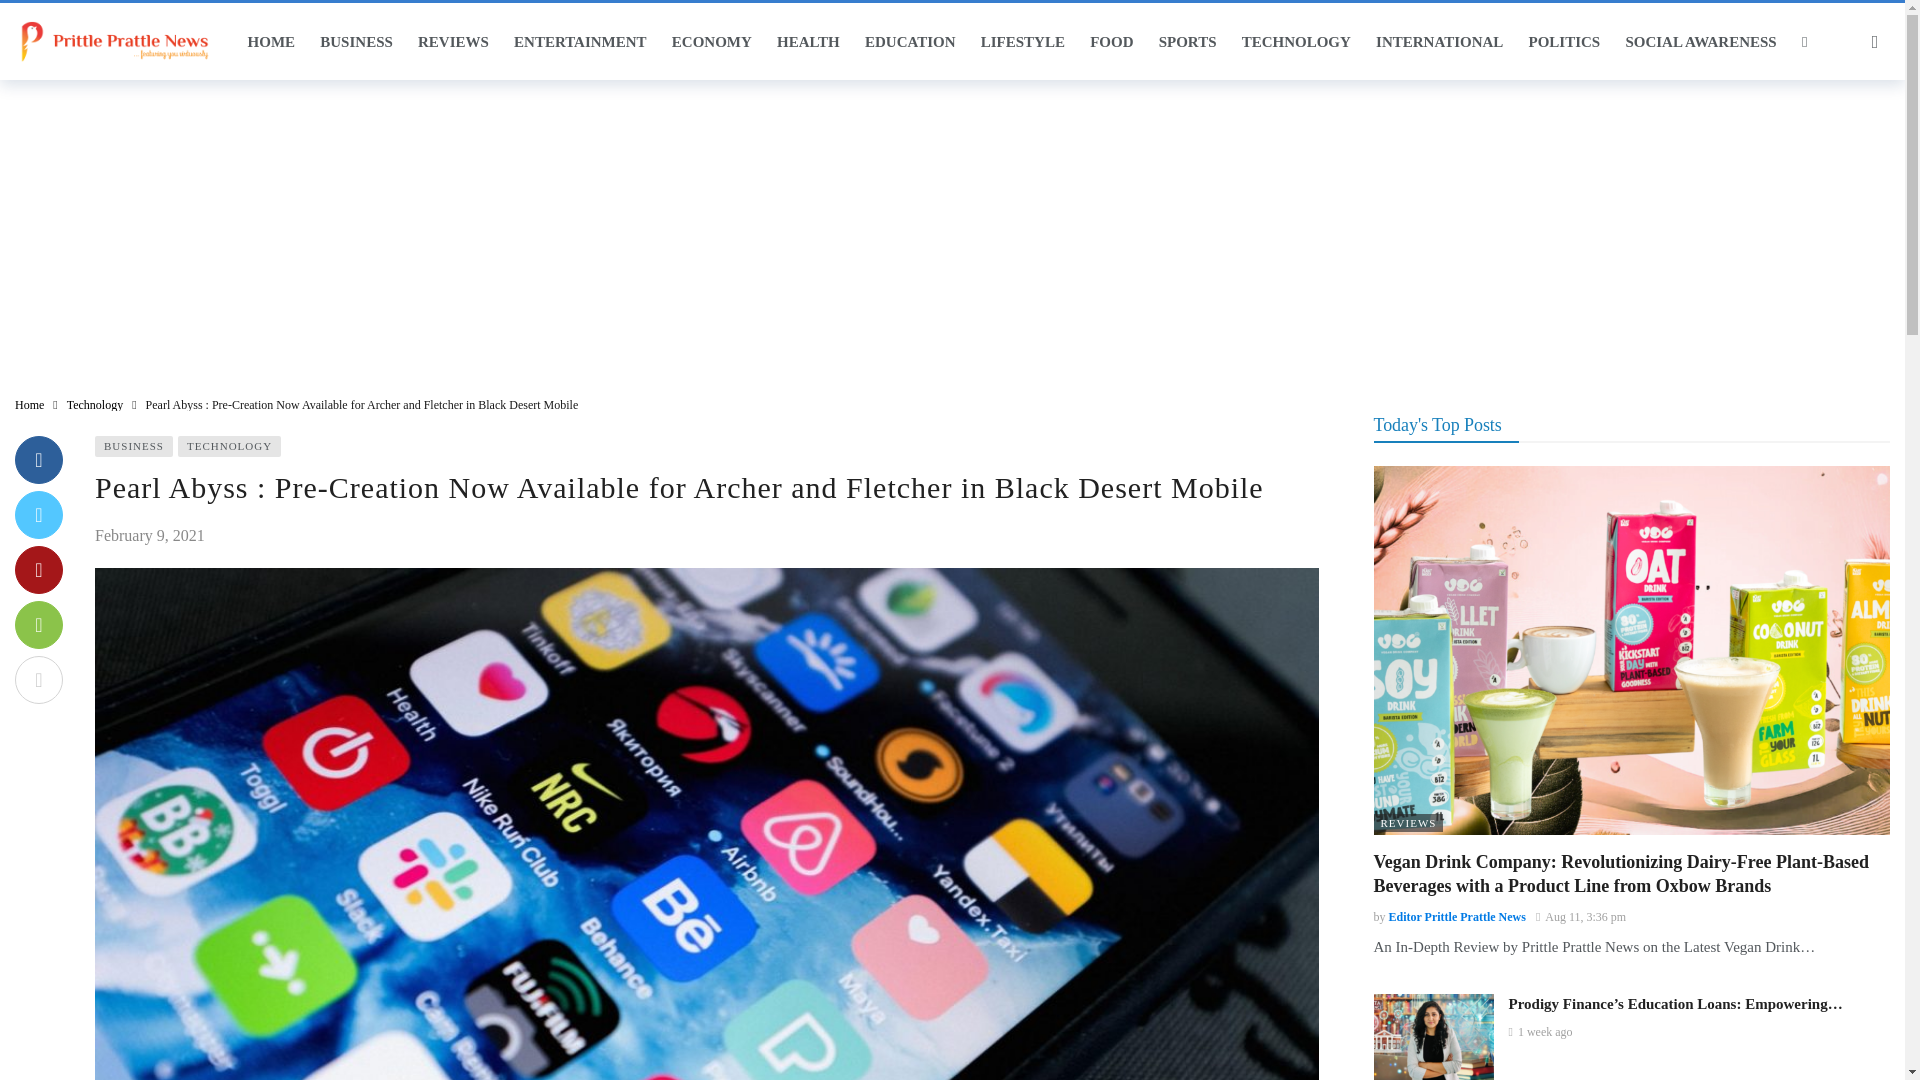 The height and width of the screenshot is (1080, 1920). I want to click on REVIEWS, so click(452, 42).